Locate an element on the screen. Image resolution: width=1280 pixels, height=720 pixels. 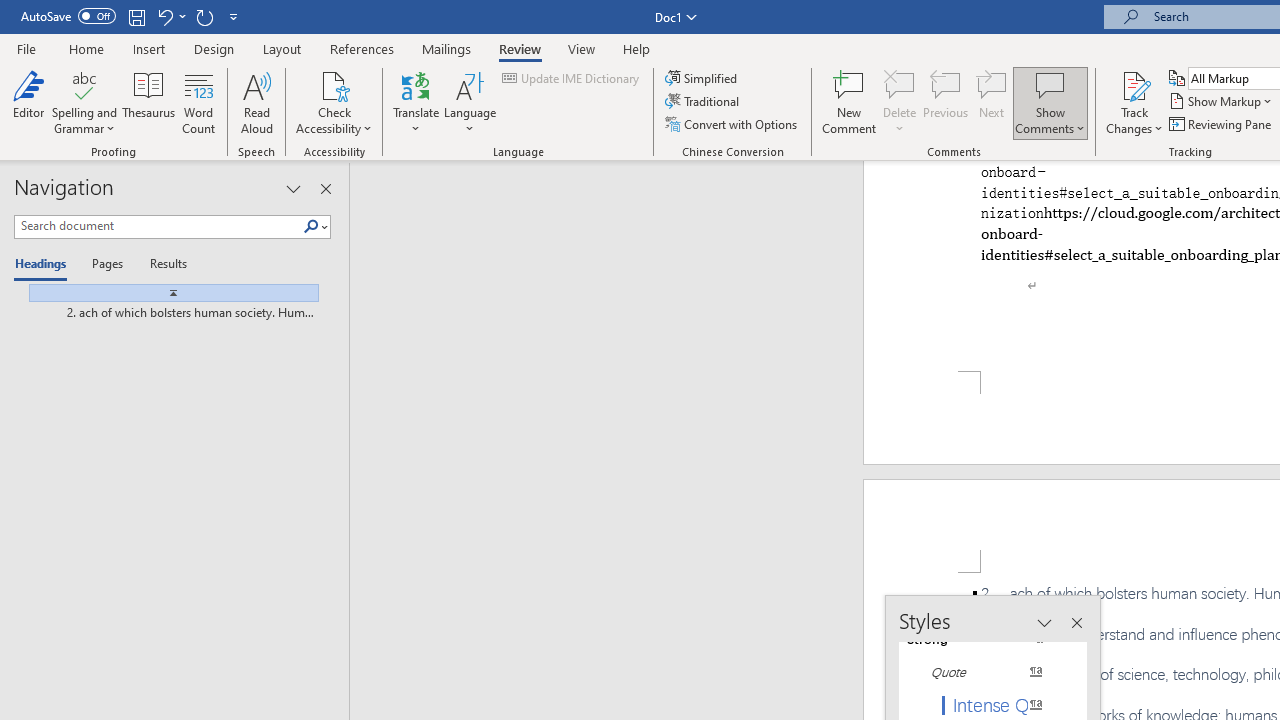
Show Comments is located at coordinates (1050, 102).